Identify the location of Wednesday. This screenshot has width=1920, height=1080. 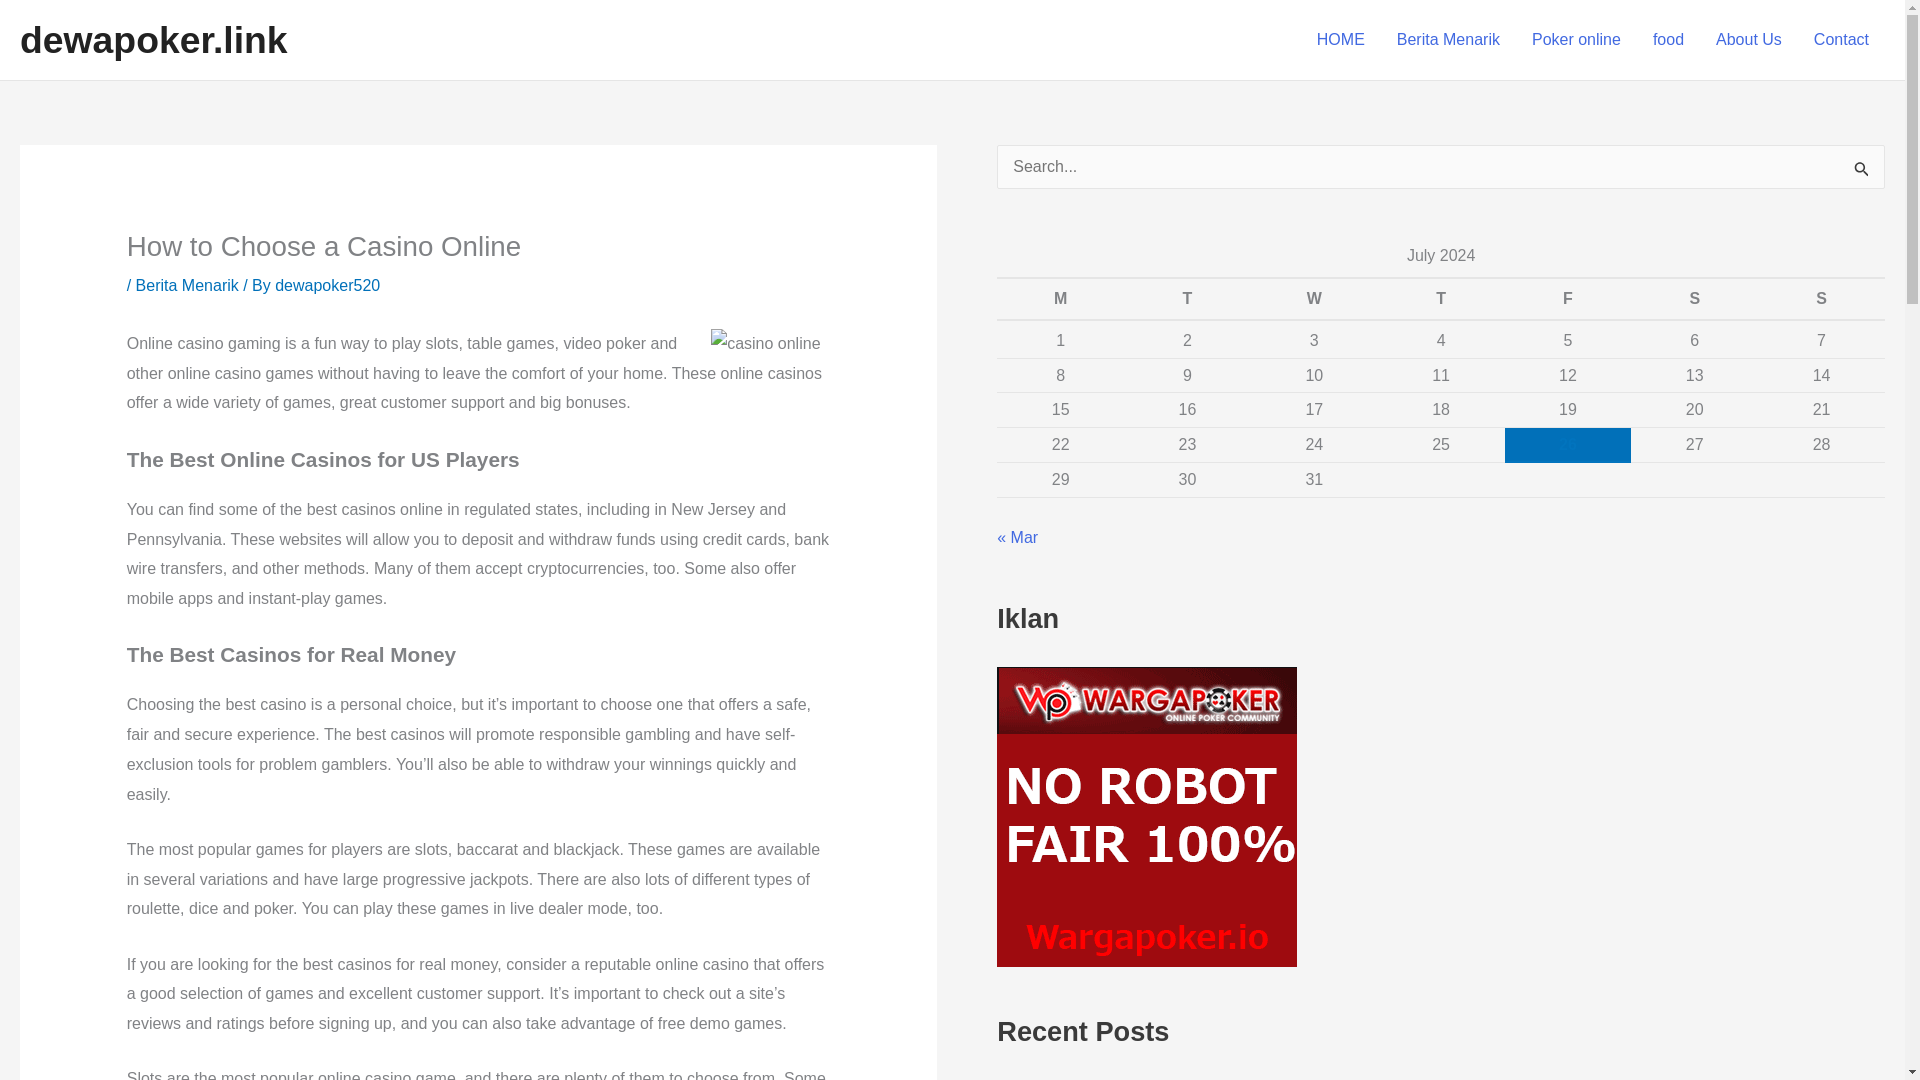
(1314, 298).